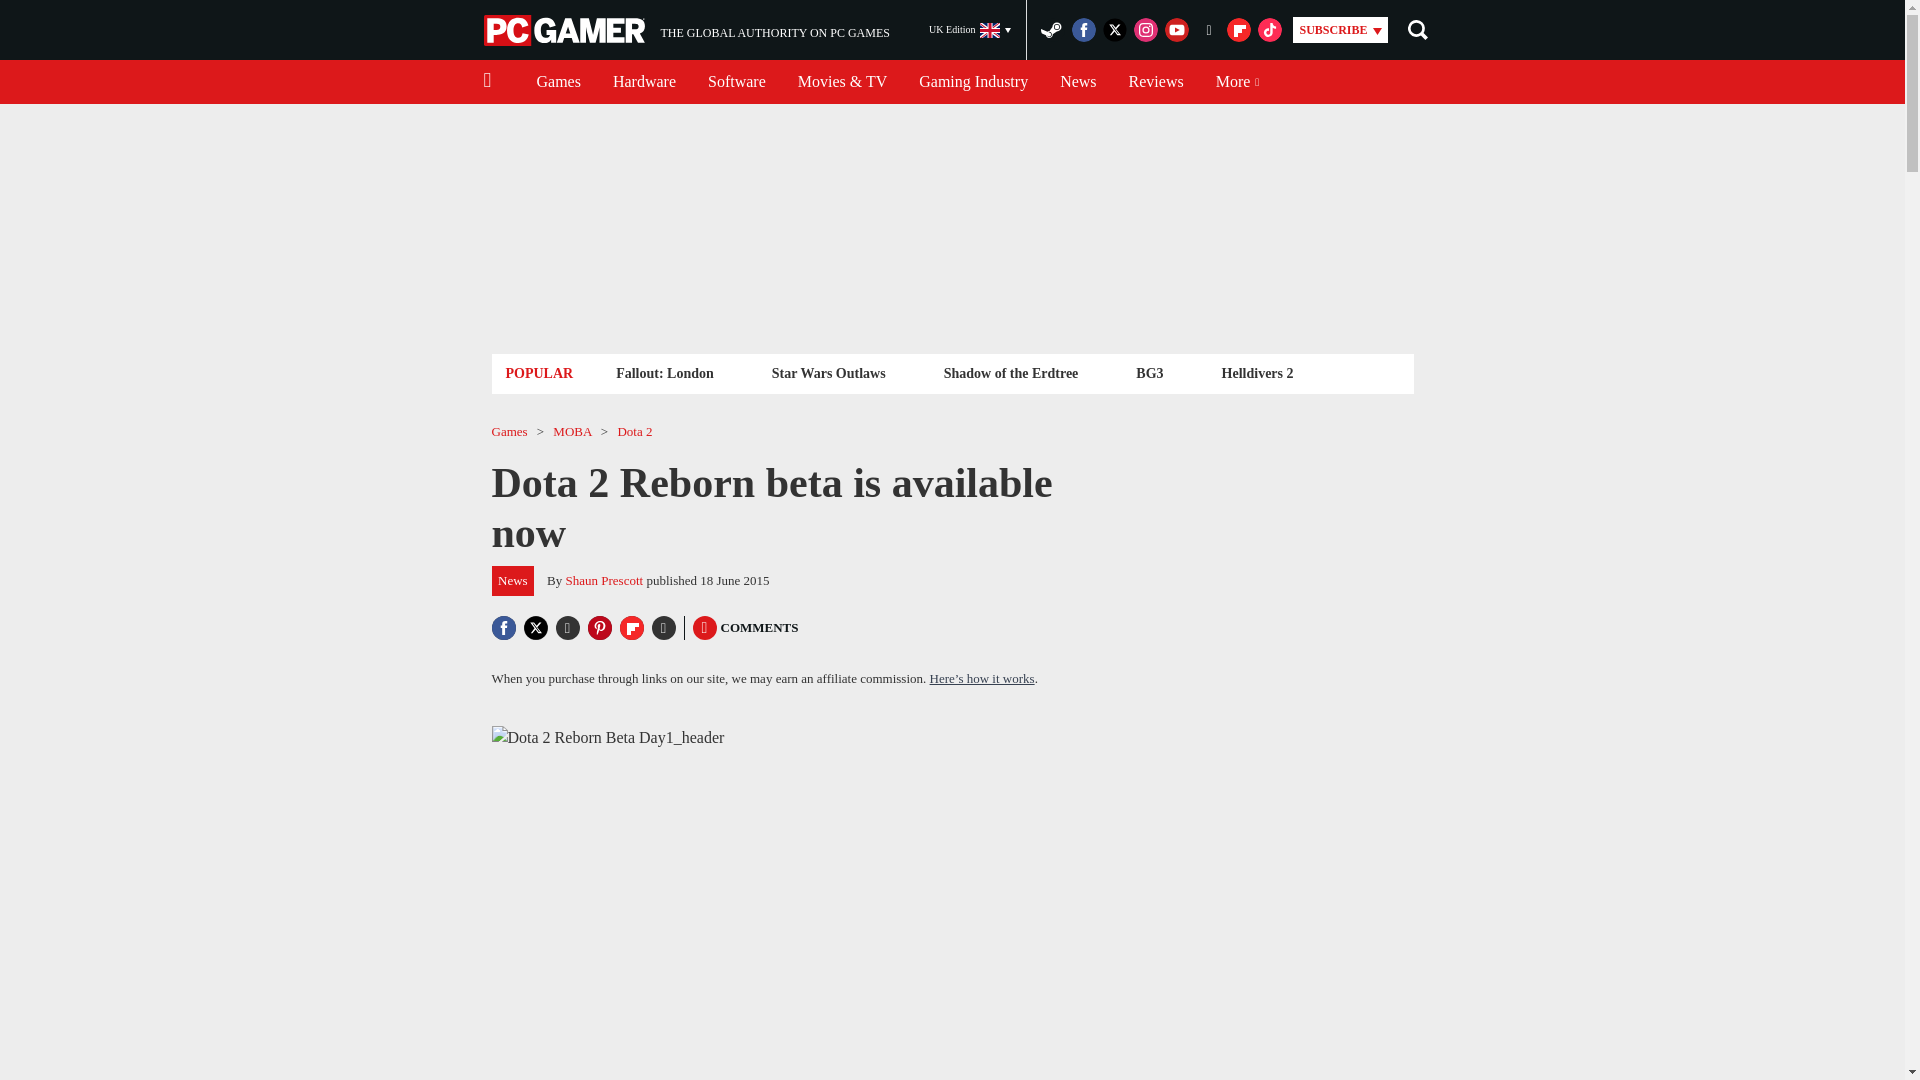  I want to click on Hardware, so click(566, 30).